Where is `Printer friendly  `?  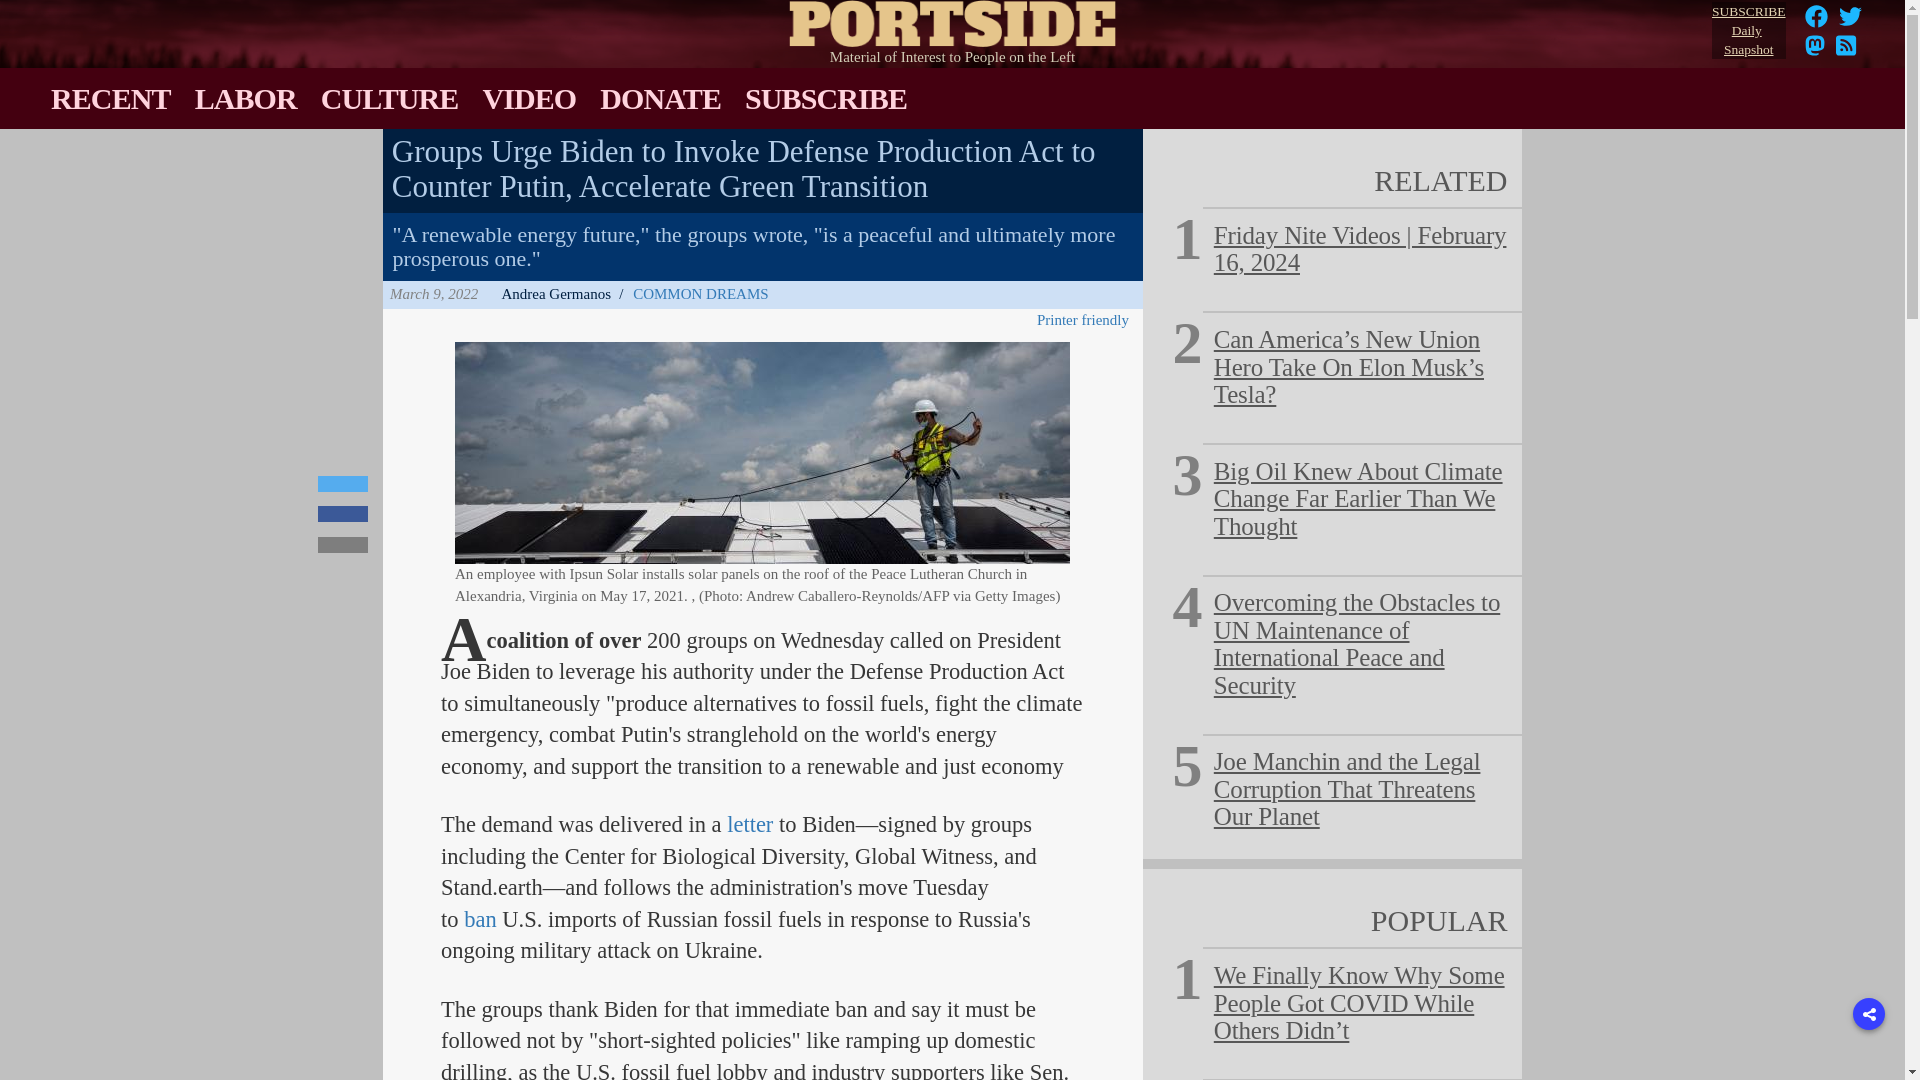 Printer friendly   is located at coordinates (1086, 320).